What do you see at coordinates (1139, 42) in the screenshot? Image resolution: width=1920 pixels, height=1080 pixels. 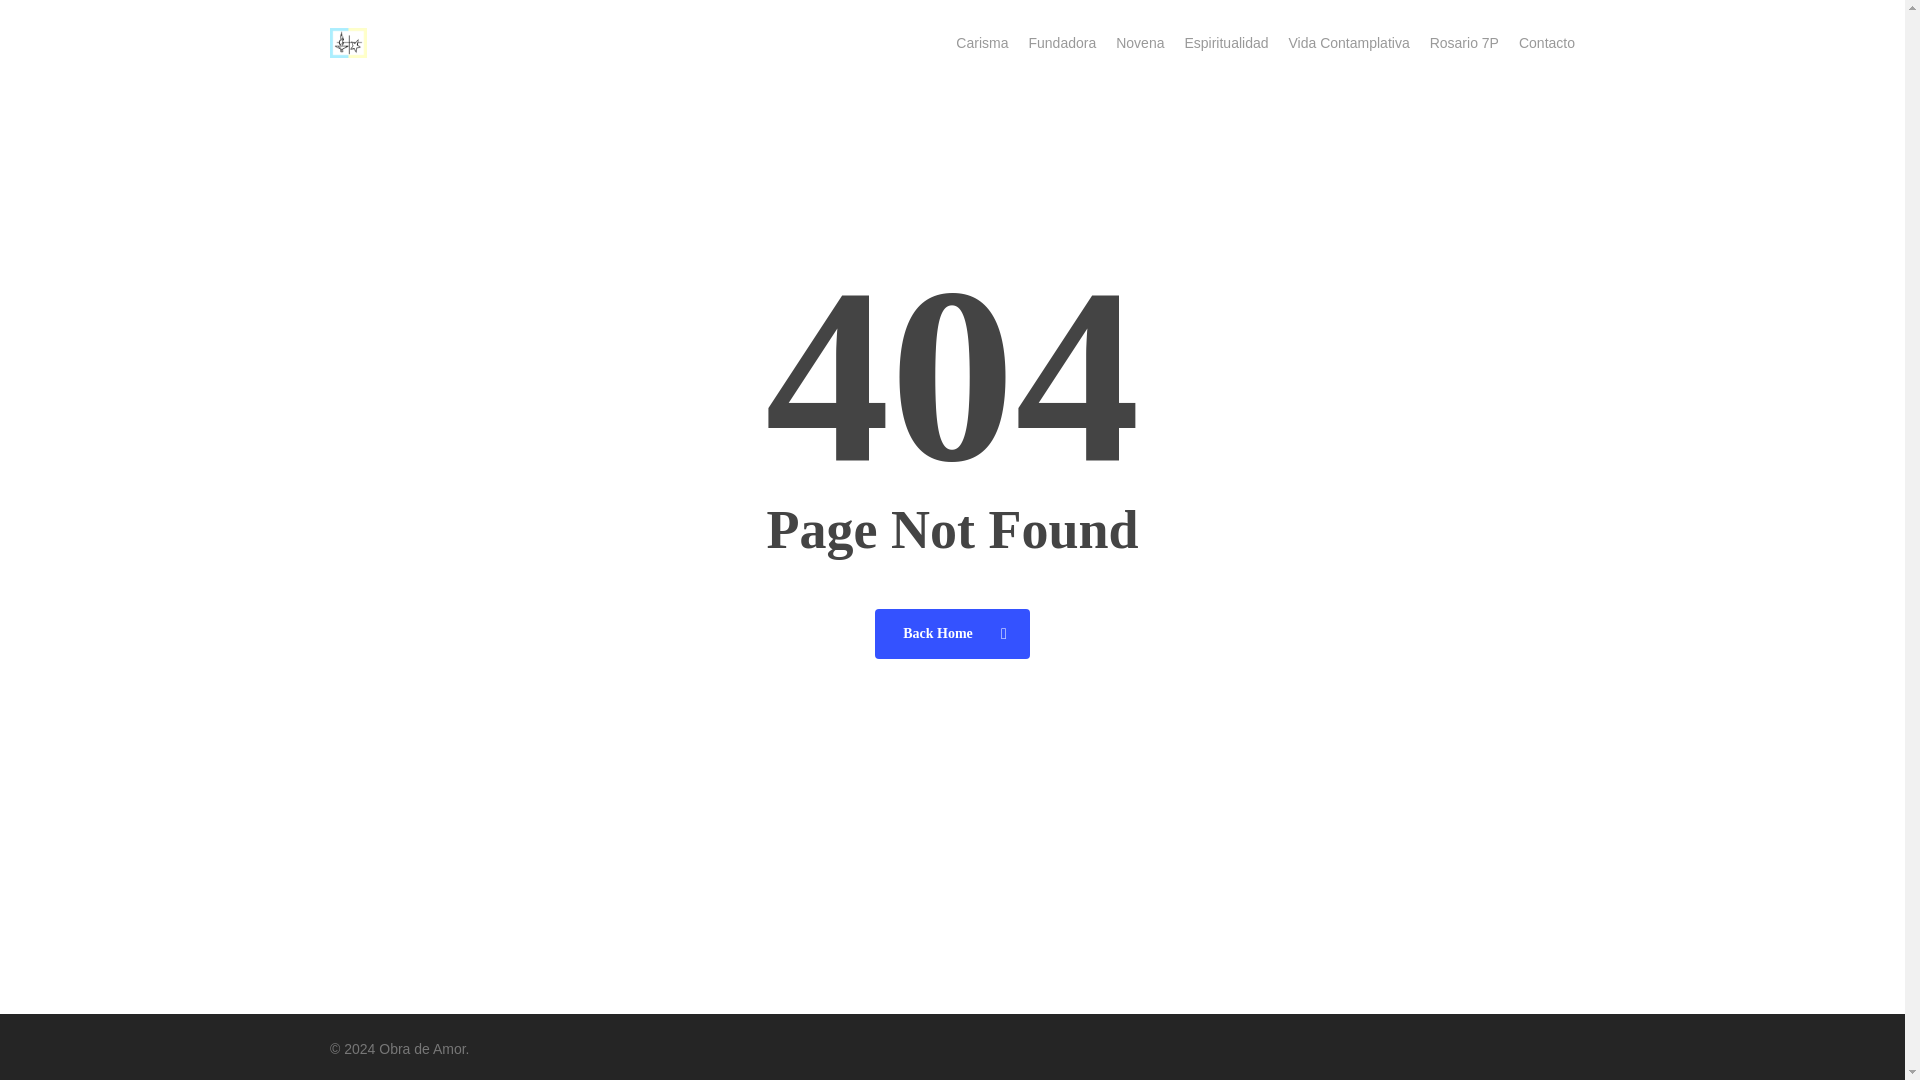 I see `Novena` at bounding box center [1139, 42].